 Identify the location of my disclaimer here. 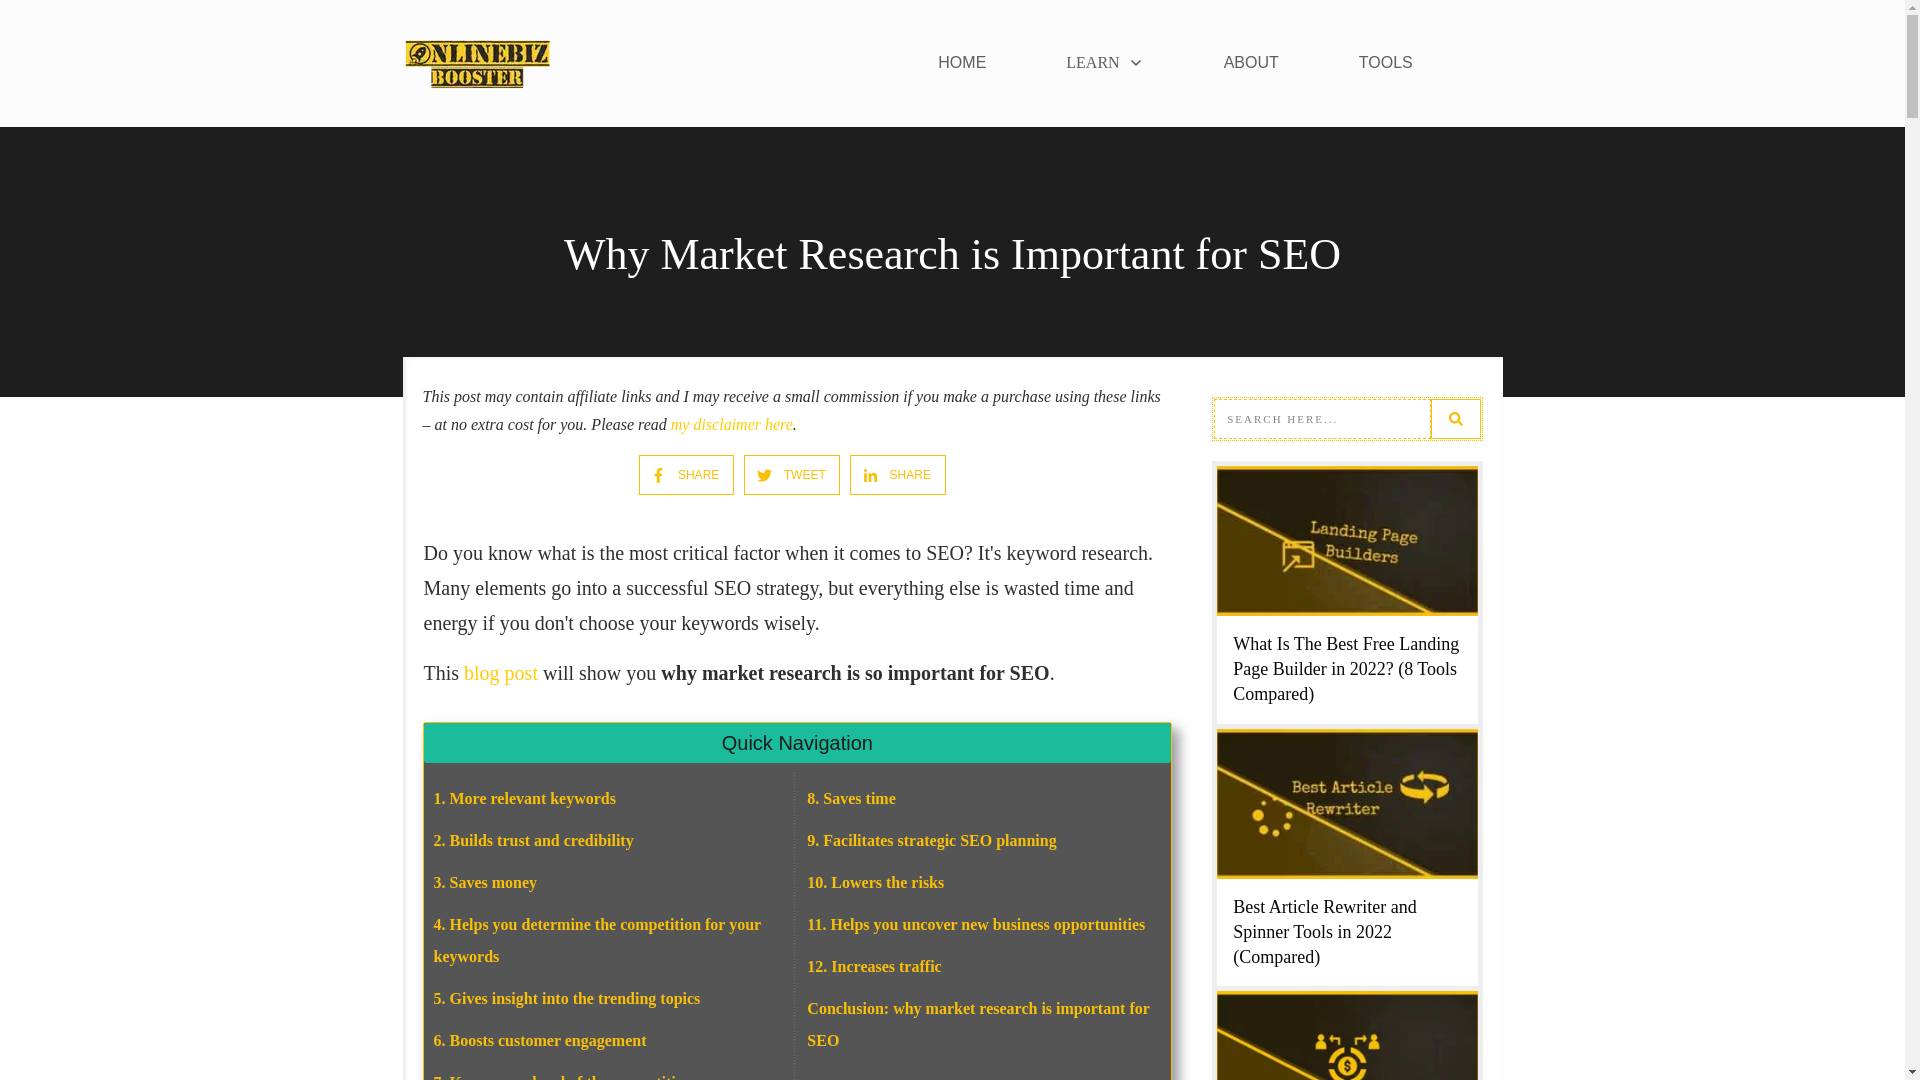
(731, 424).